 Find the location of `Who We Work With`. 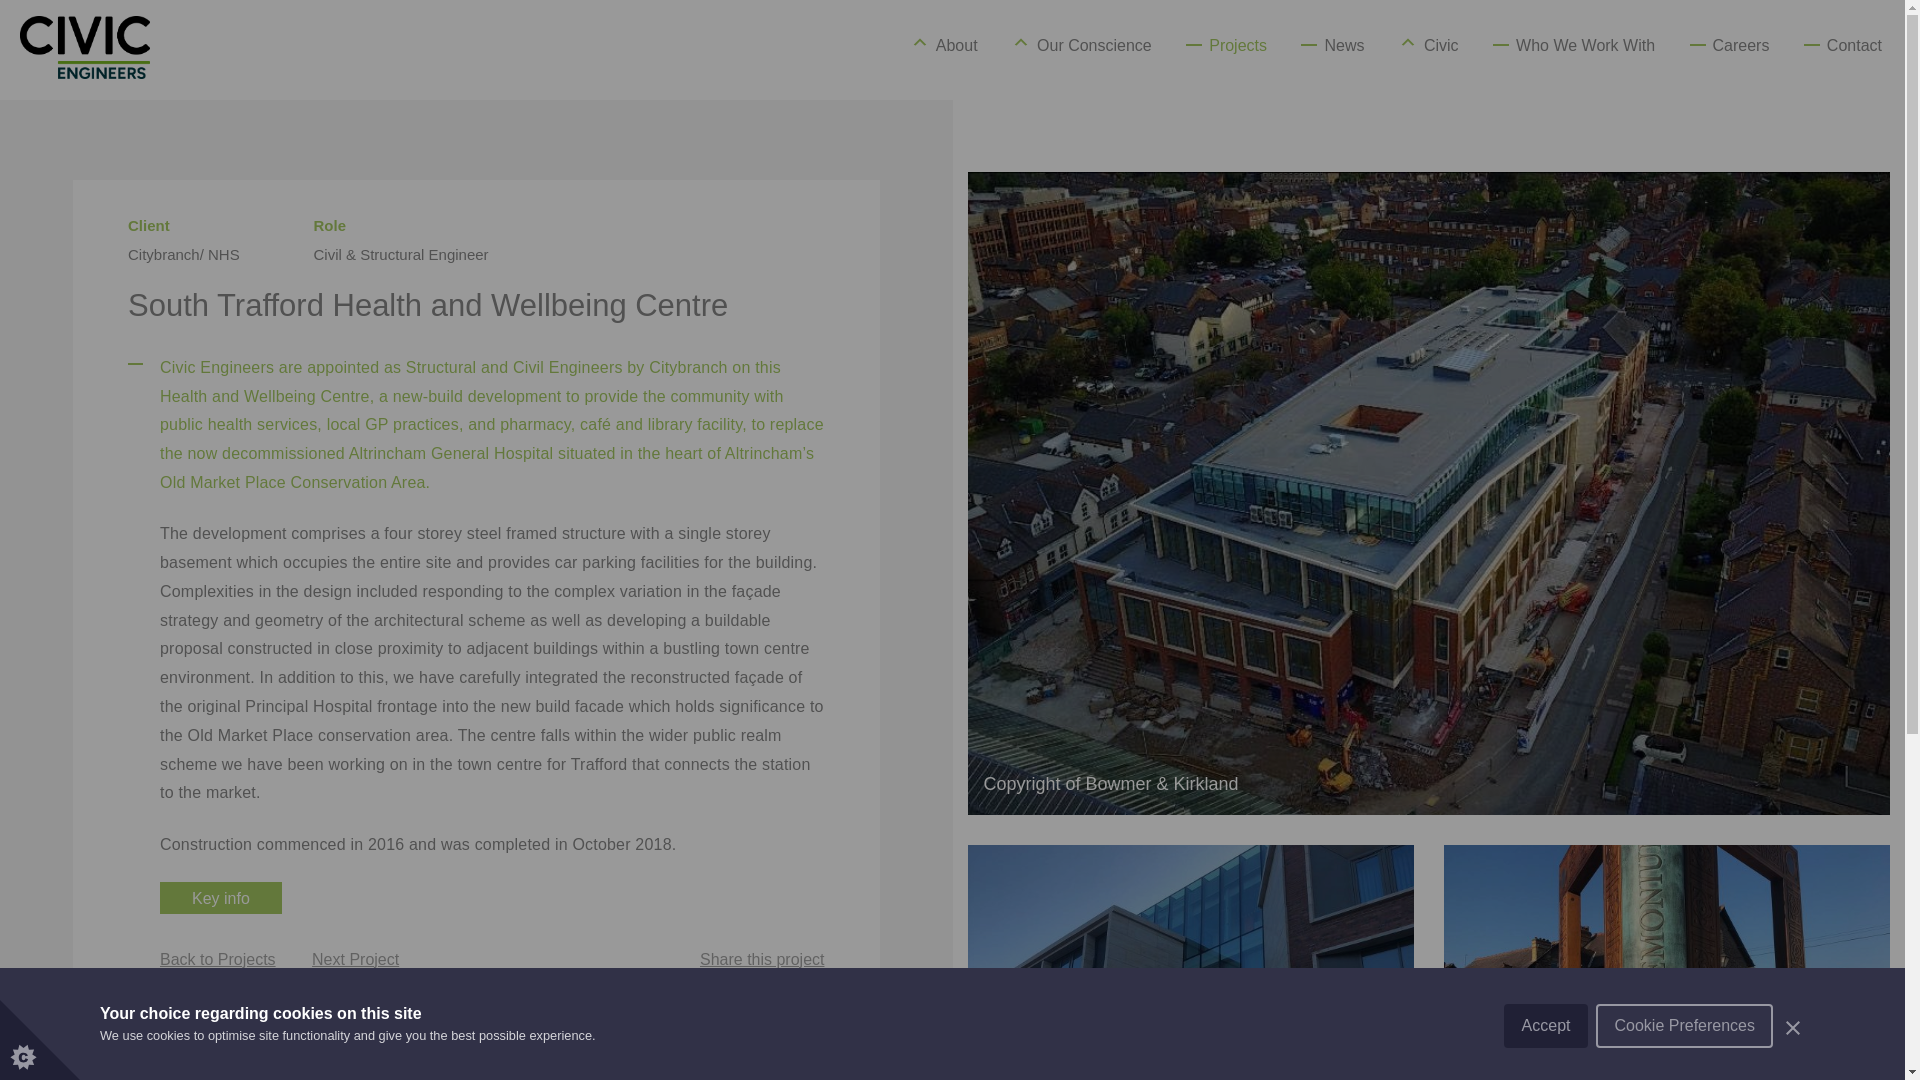

Who We Work With is located at coordinates (1586, 45).